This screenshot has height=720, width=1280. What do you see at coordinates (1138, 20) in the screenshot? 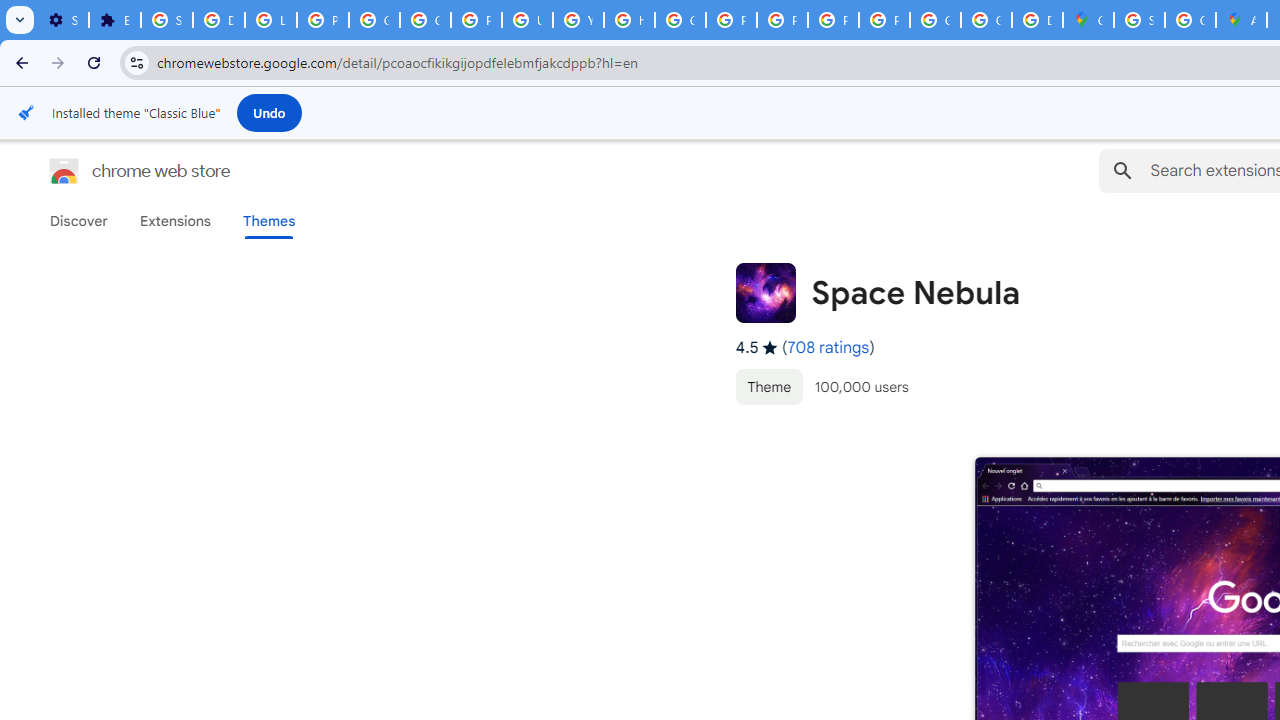
I see `Sign in - Google Accounts` at bounding box center [1138, 20].